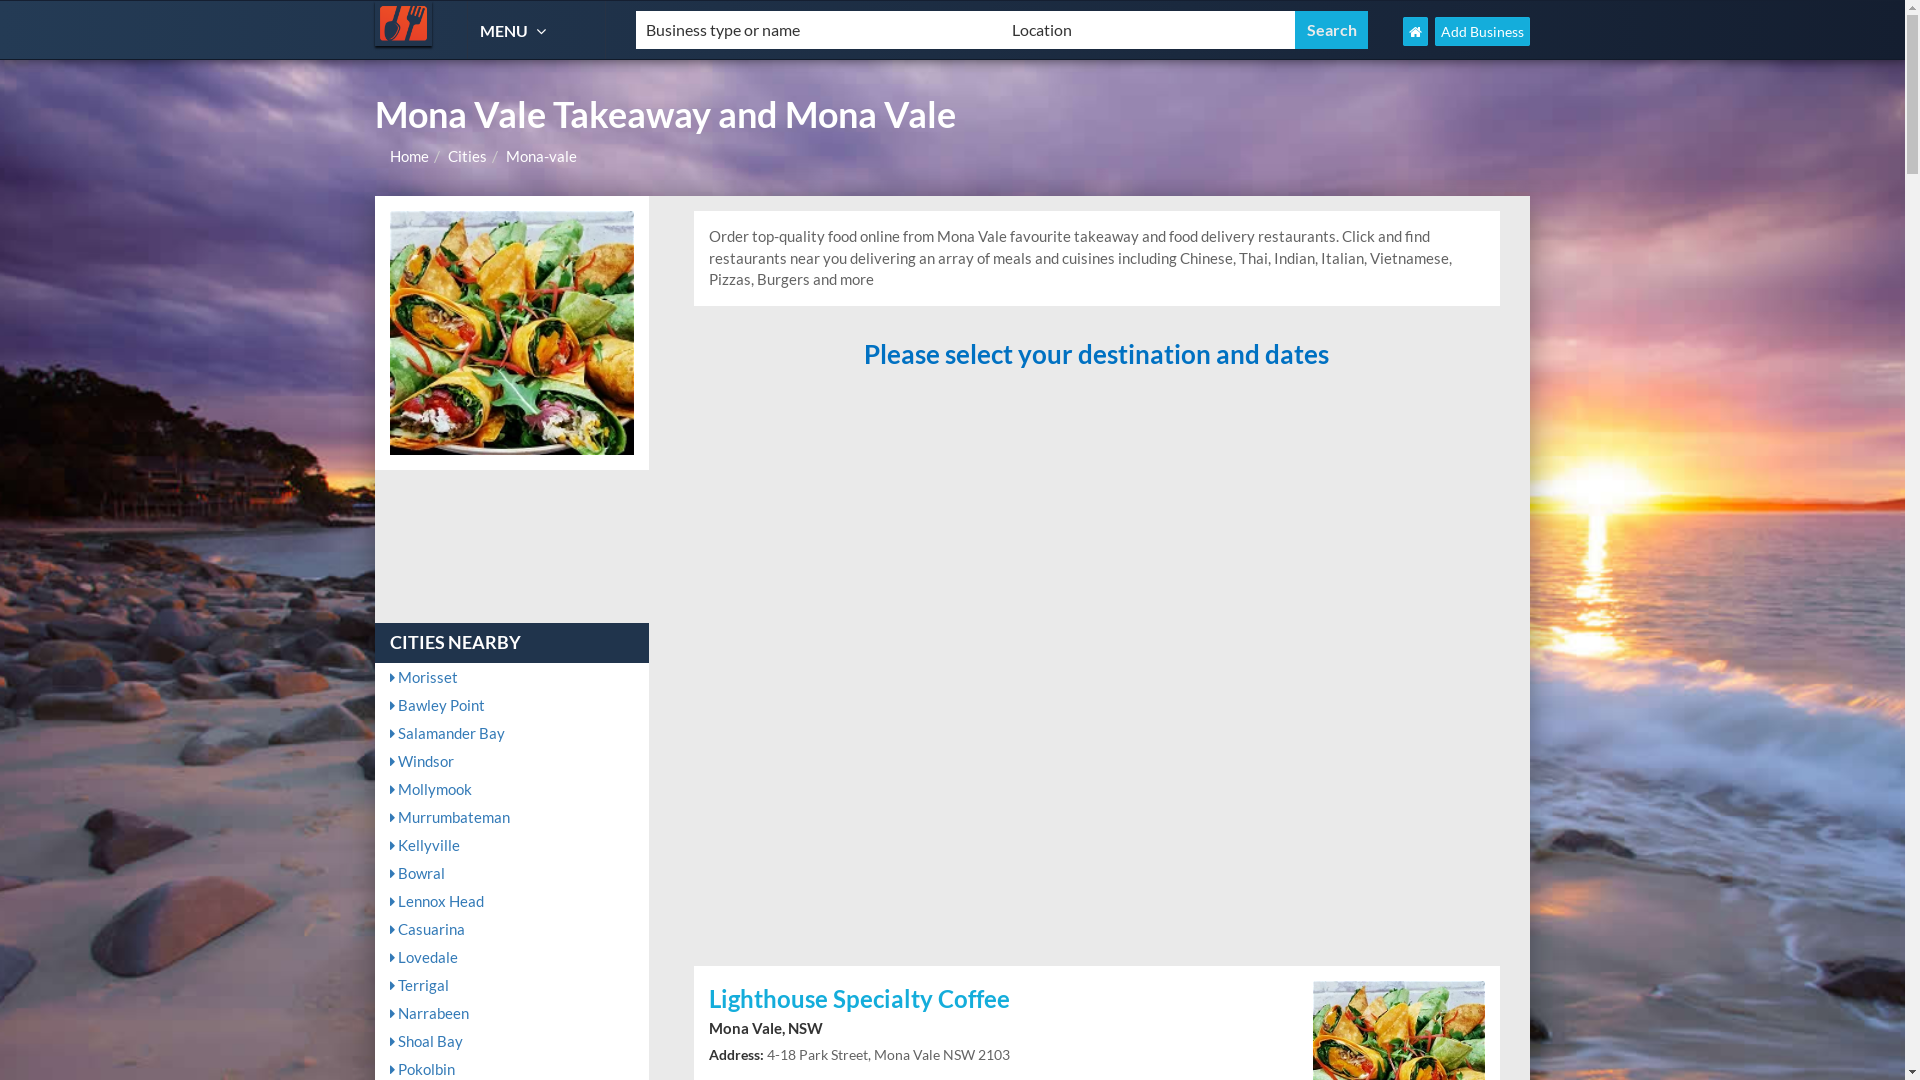 Image resolution: width=1920 pixels, height=1080 pixels. Describe the element at coordinates (512, 789) in the screenshot. I see `Mollymook` at that location.